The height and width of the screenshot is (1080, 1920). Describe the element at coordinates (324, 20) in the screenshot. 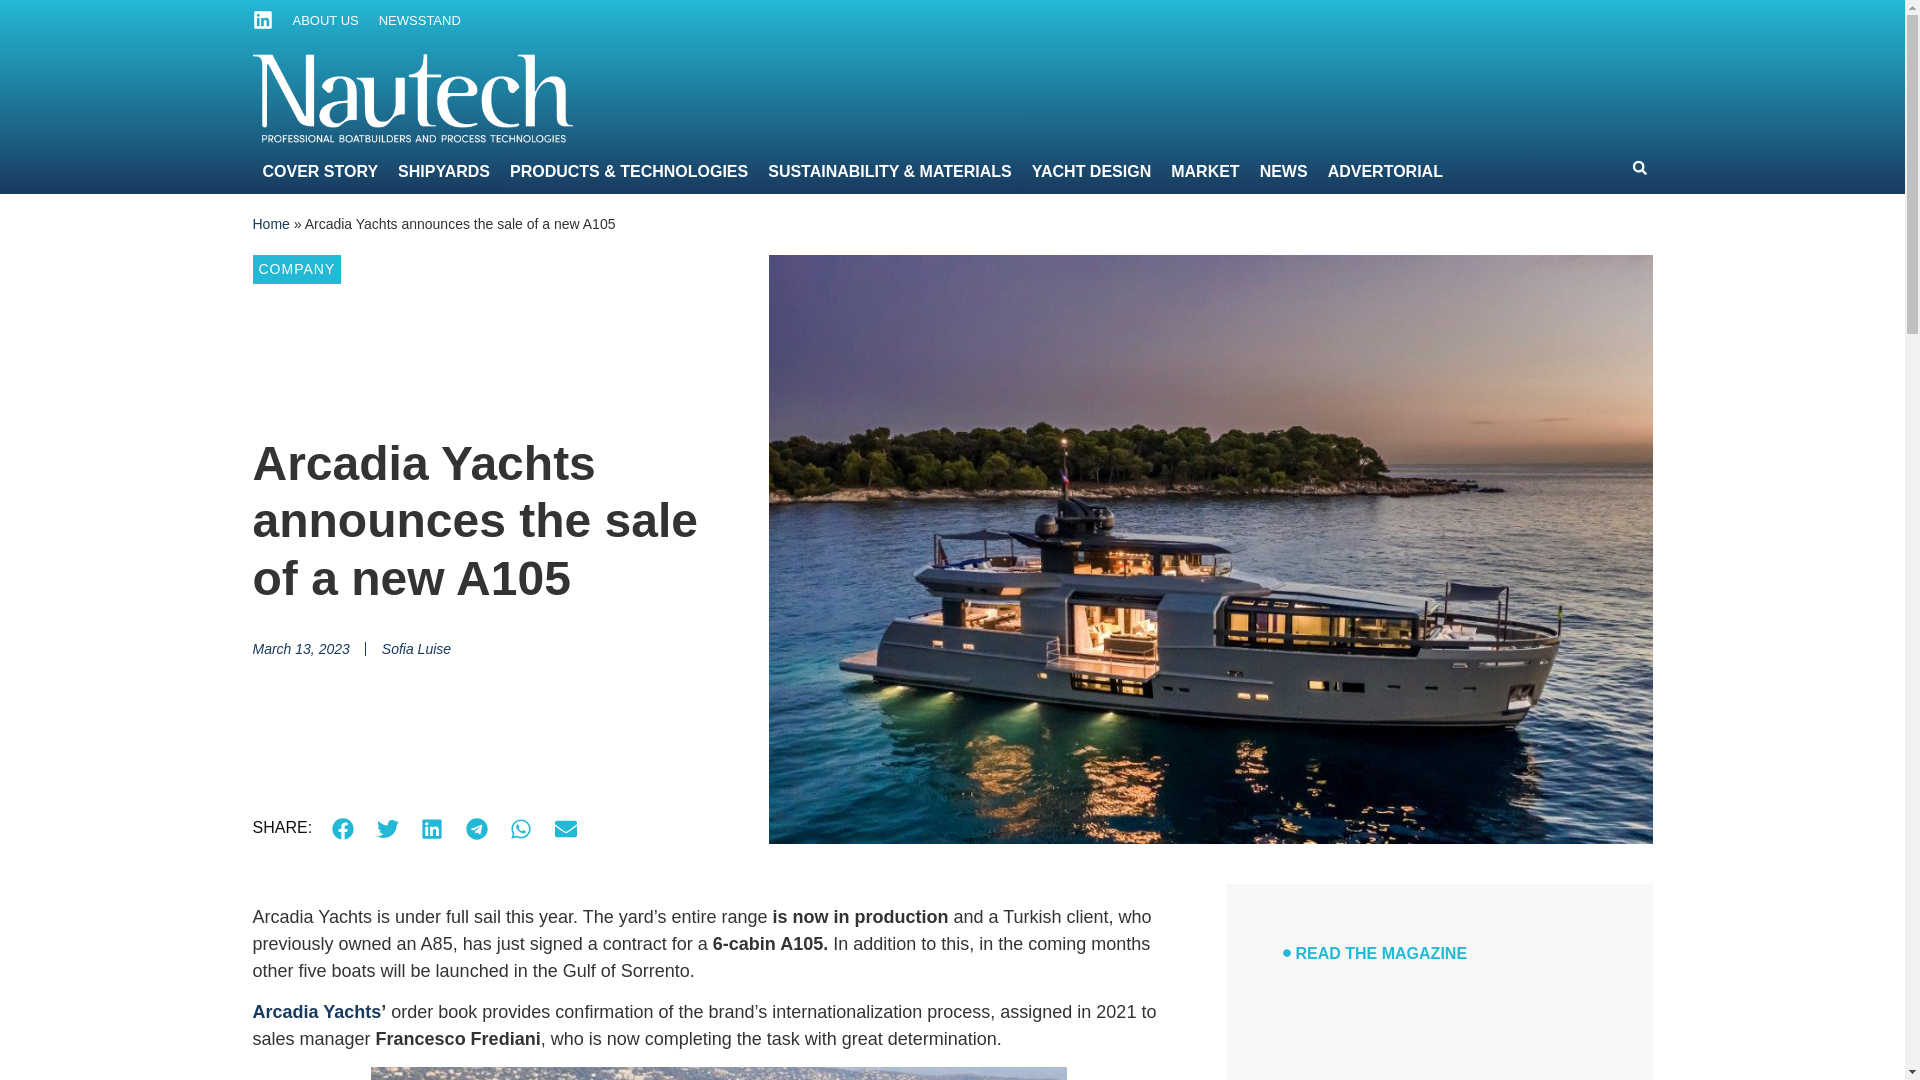

I see `ABOUT US` at that location.